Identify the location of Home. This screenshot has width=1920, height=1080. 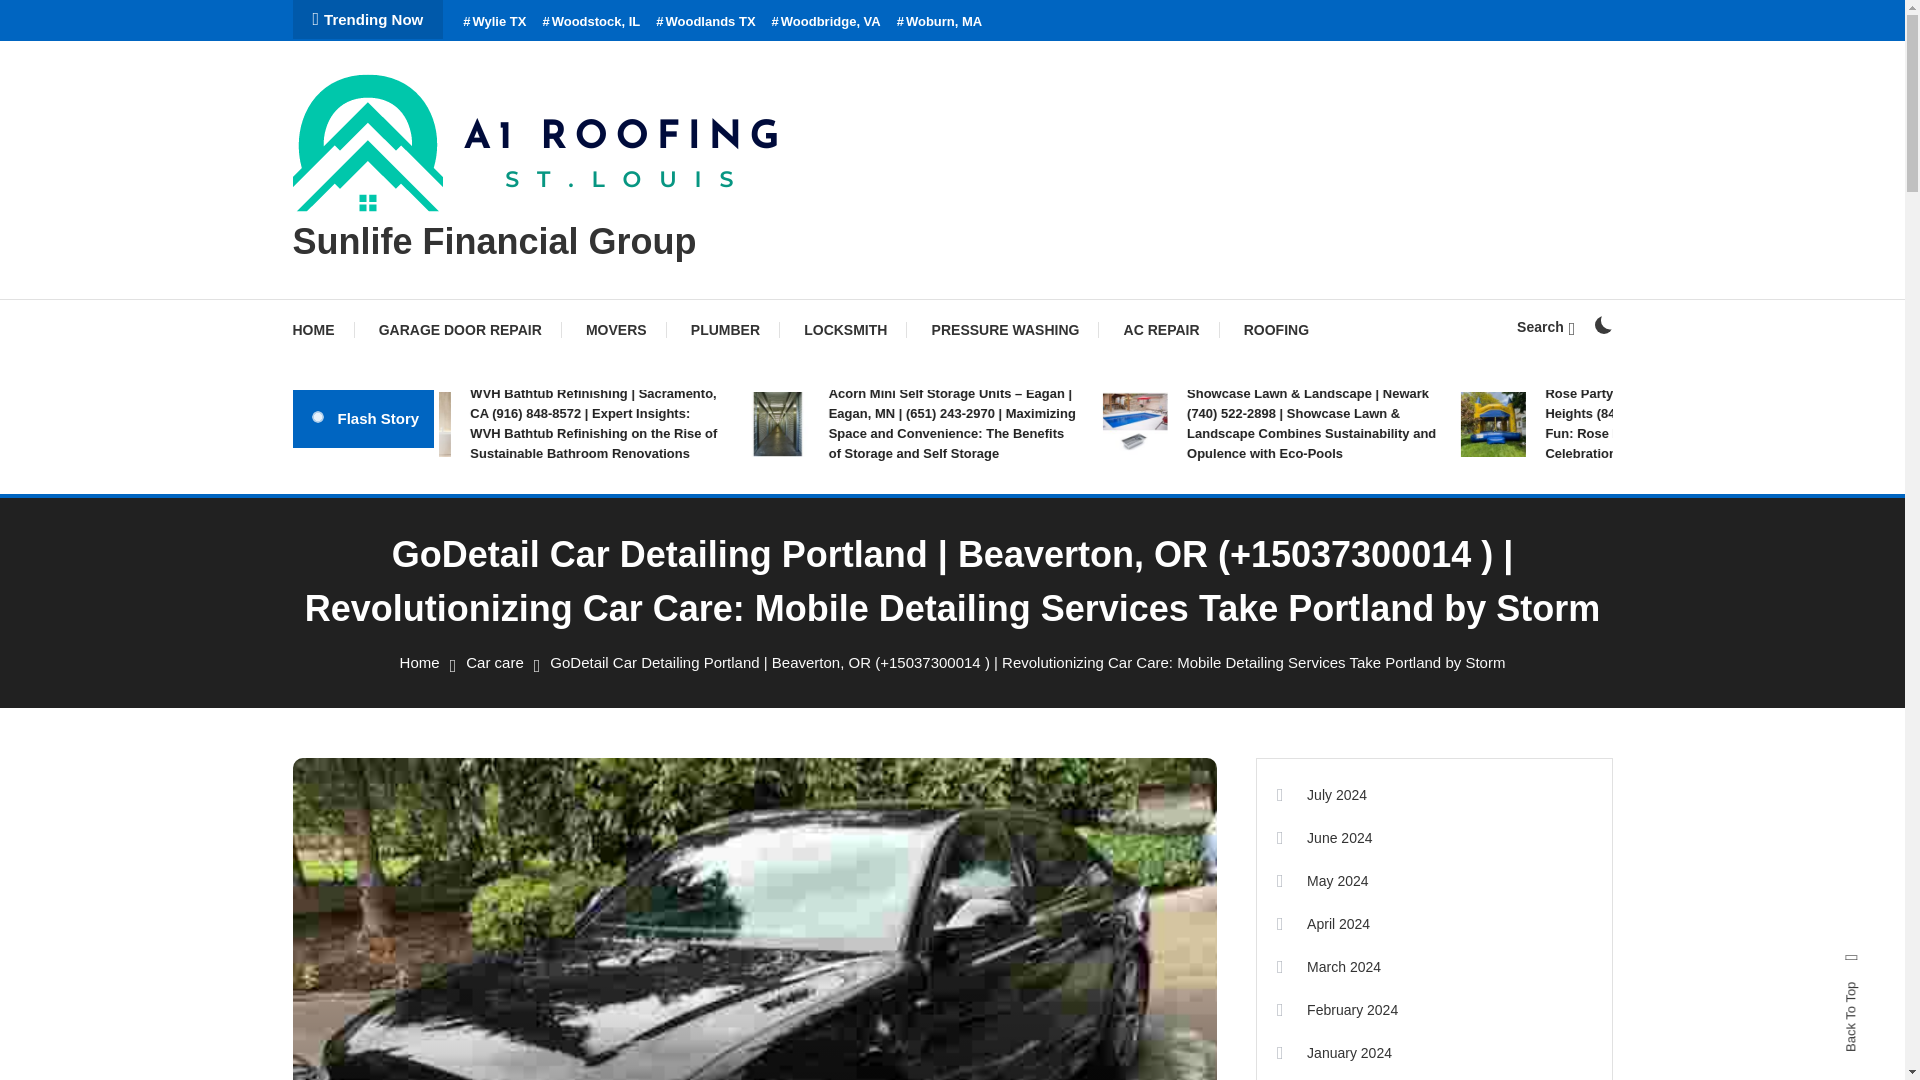
(419, 662).